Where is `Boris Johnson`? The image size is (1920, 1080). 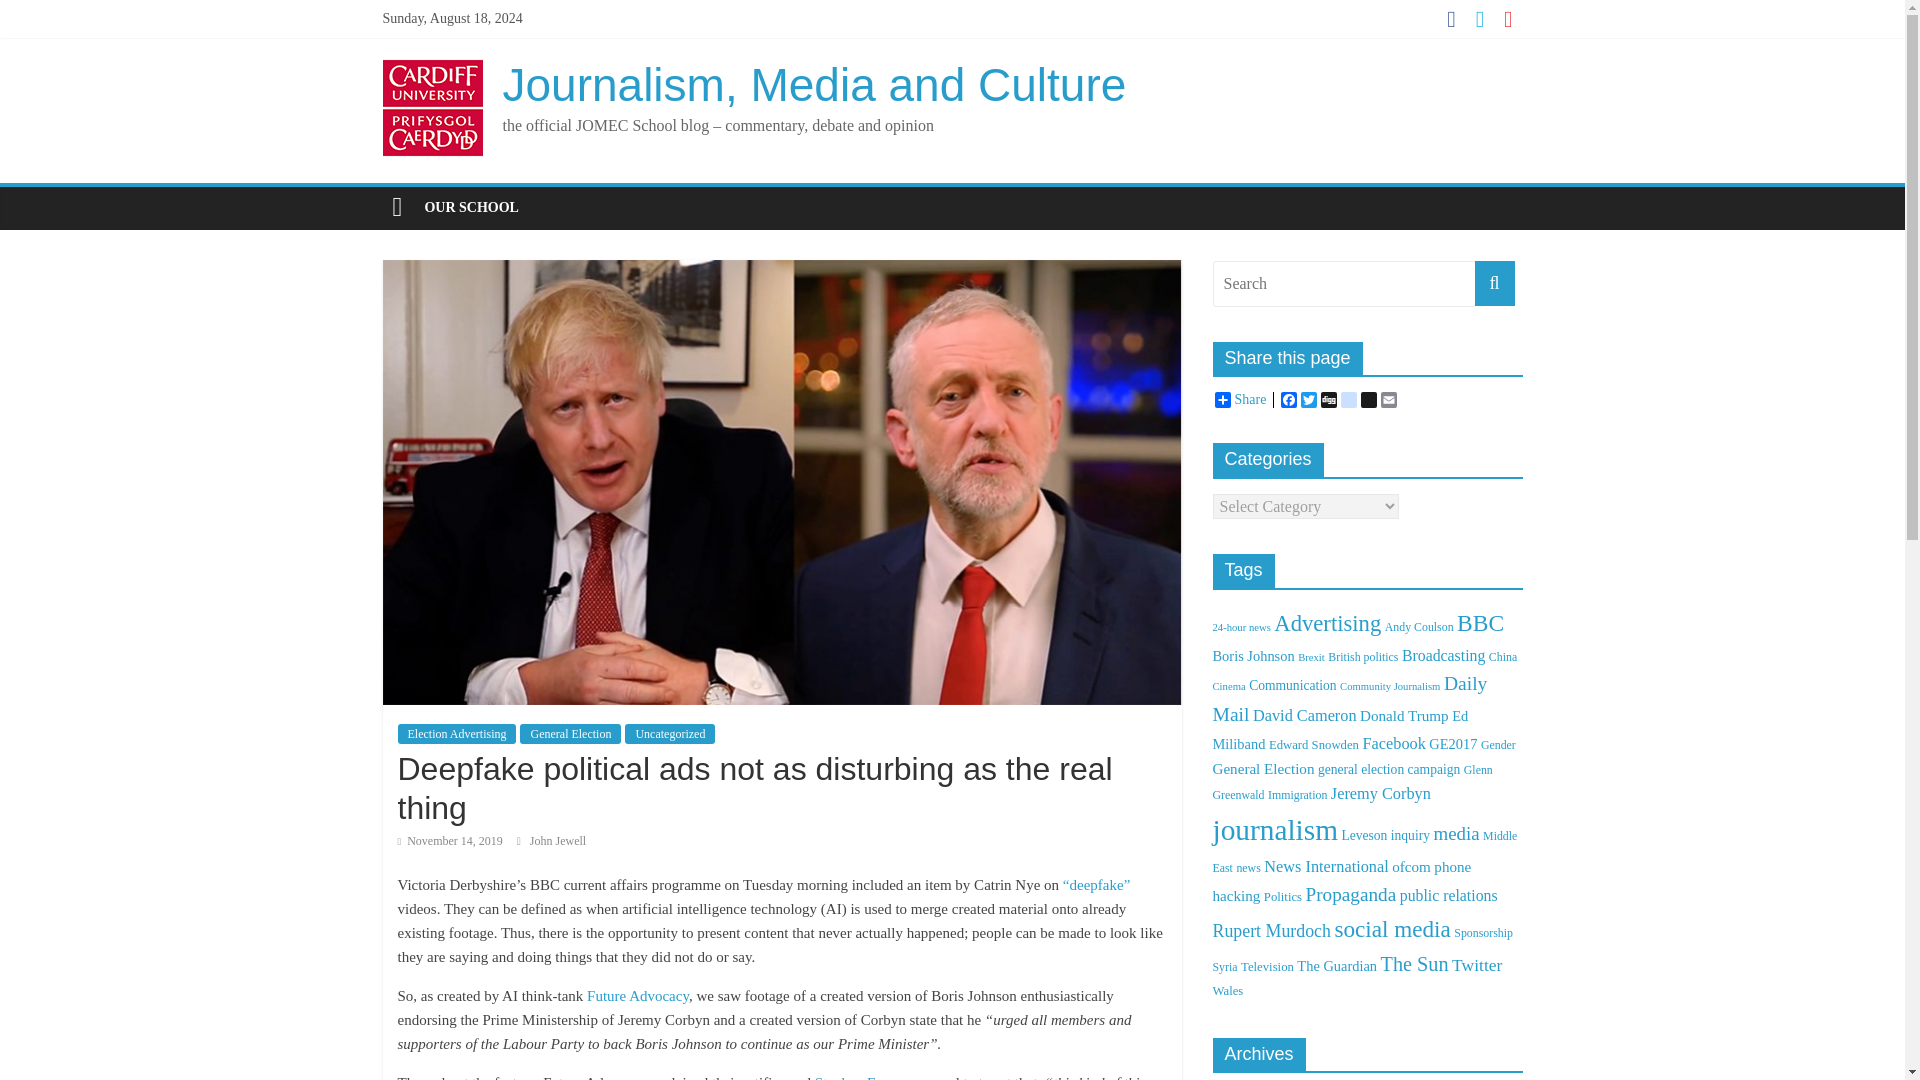
Boris Johnson is located at coordinates (1252, 656).